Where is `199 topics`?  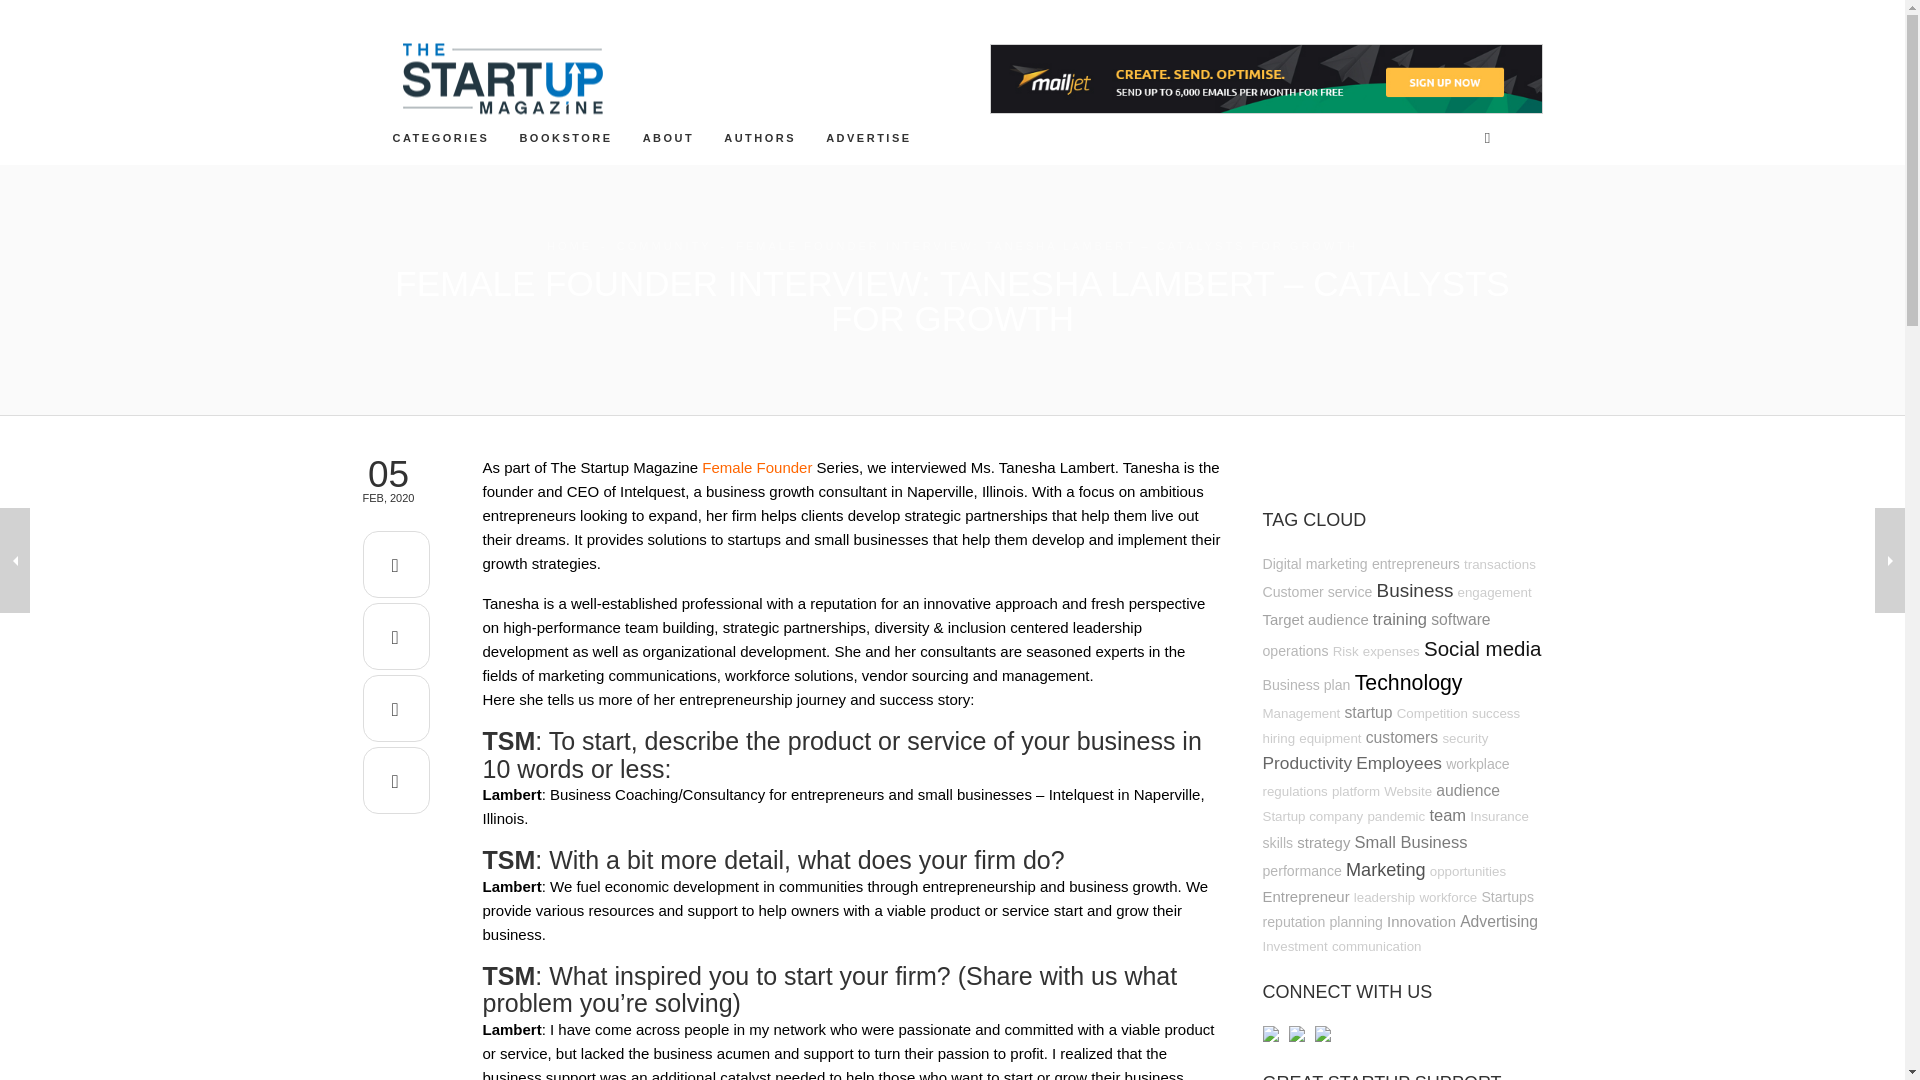 199 topics is located at coordinates (1294, 650).